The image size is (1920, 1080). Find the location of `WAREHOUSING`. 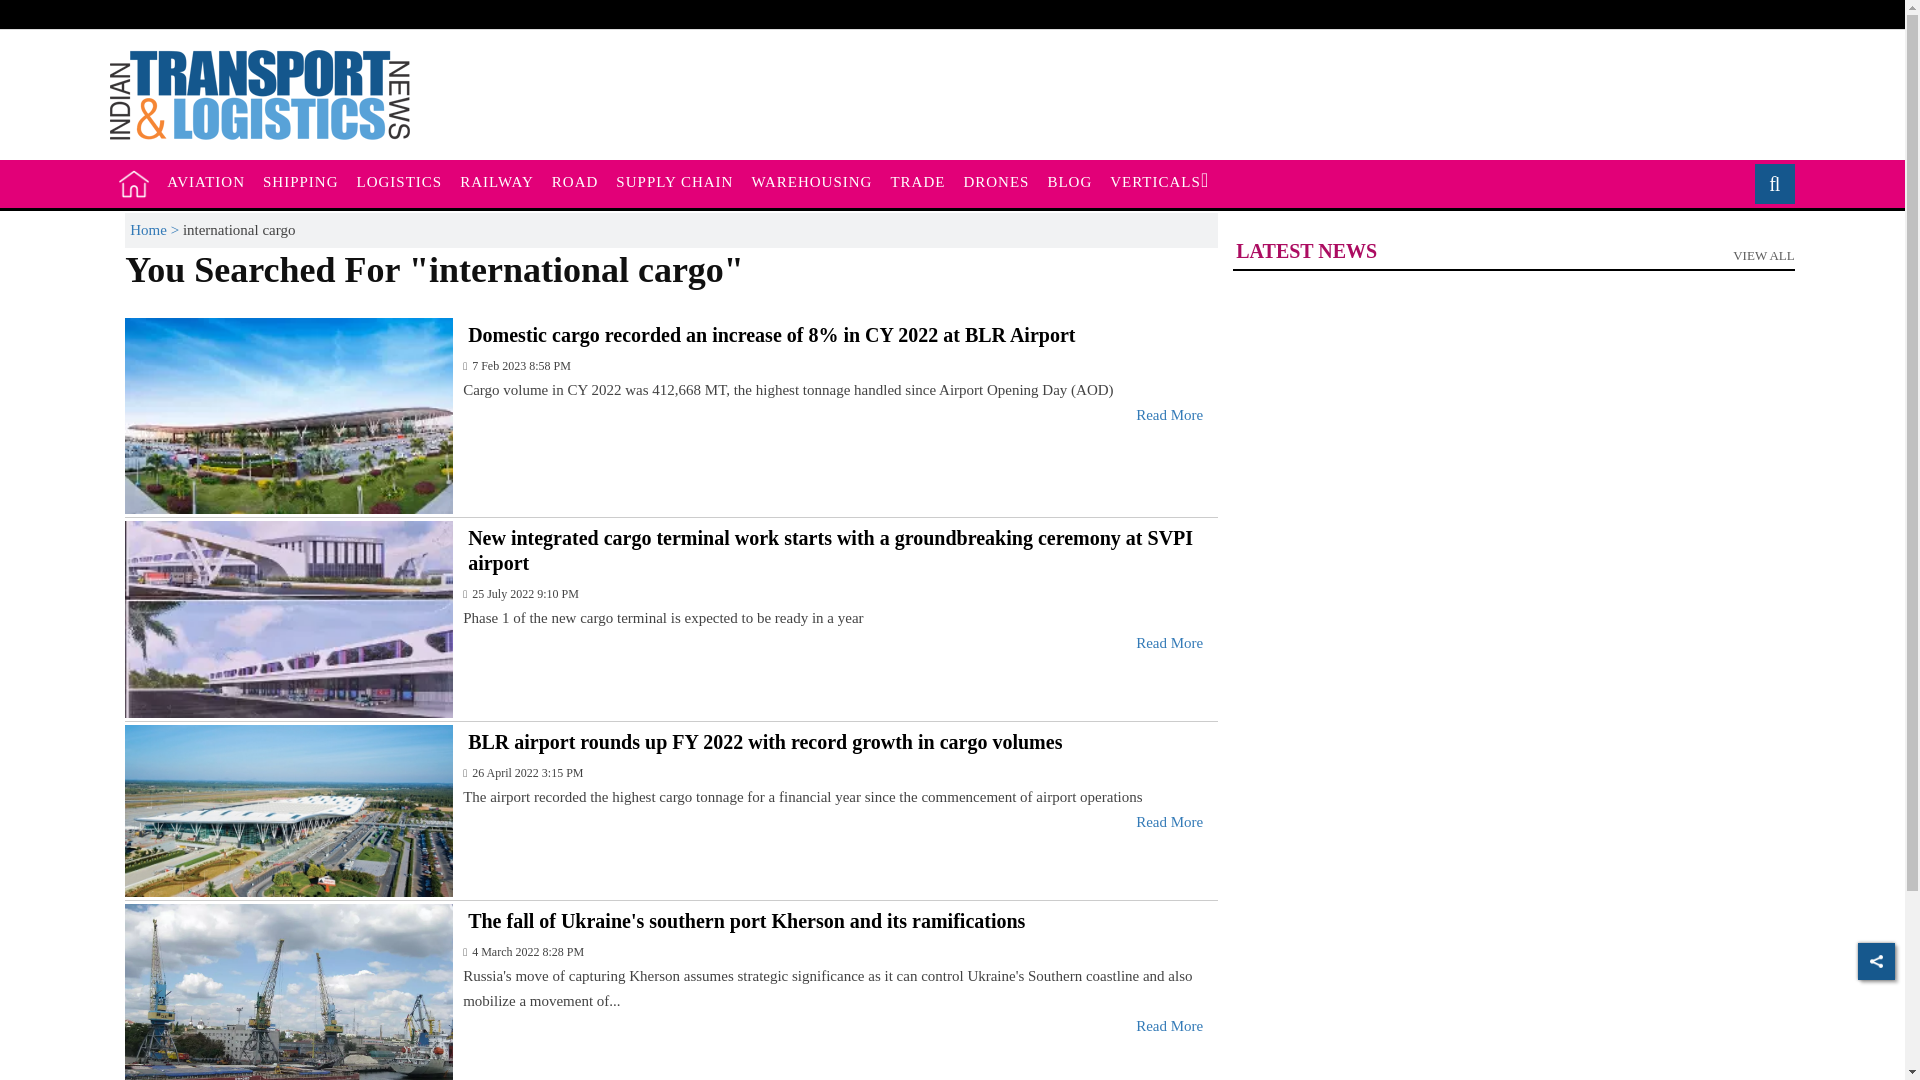

WAREHOUSING is located at coordinates (674, 182).